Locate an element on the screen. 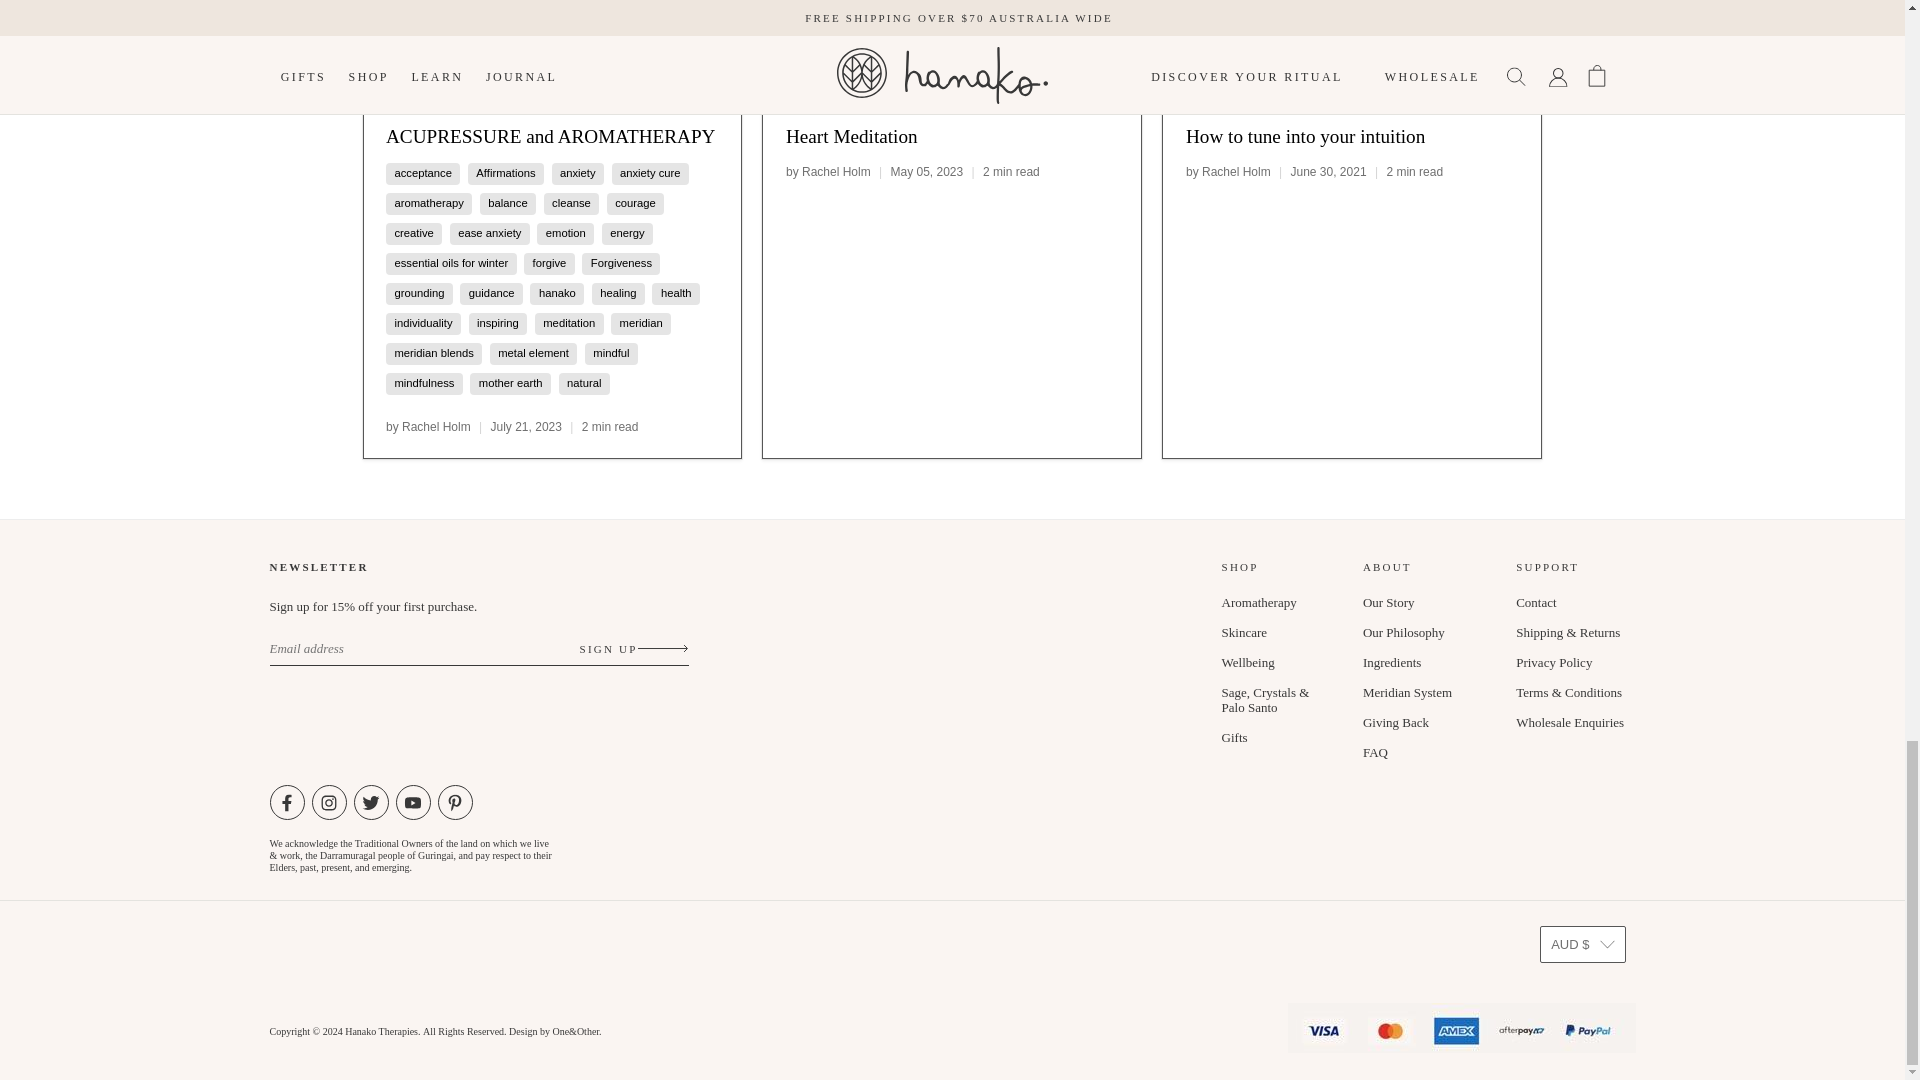 The height and width of the screenshot is (1080, 1920). Journal tagged Affirmations is located at coordinates (506, 174).